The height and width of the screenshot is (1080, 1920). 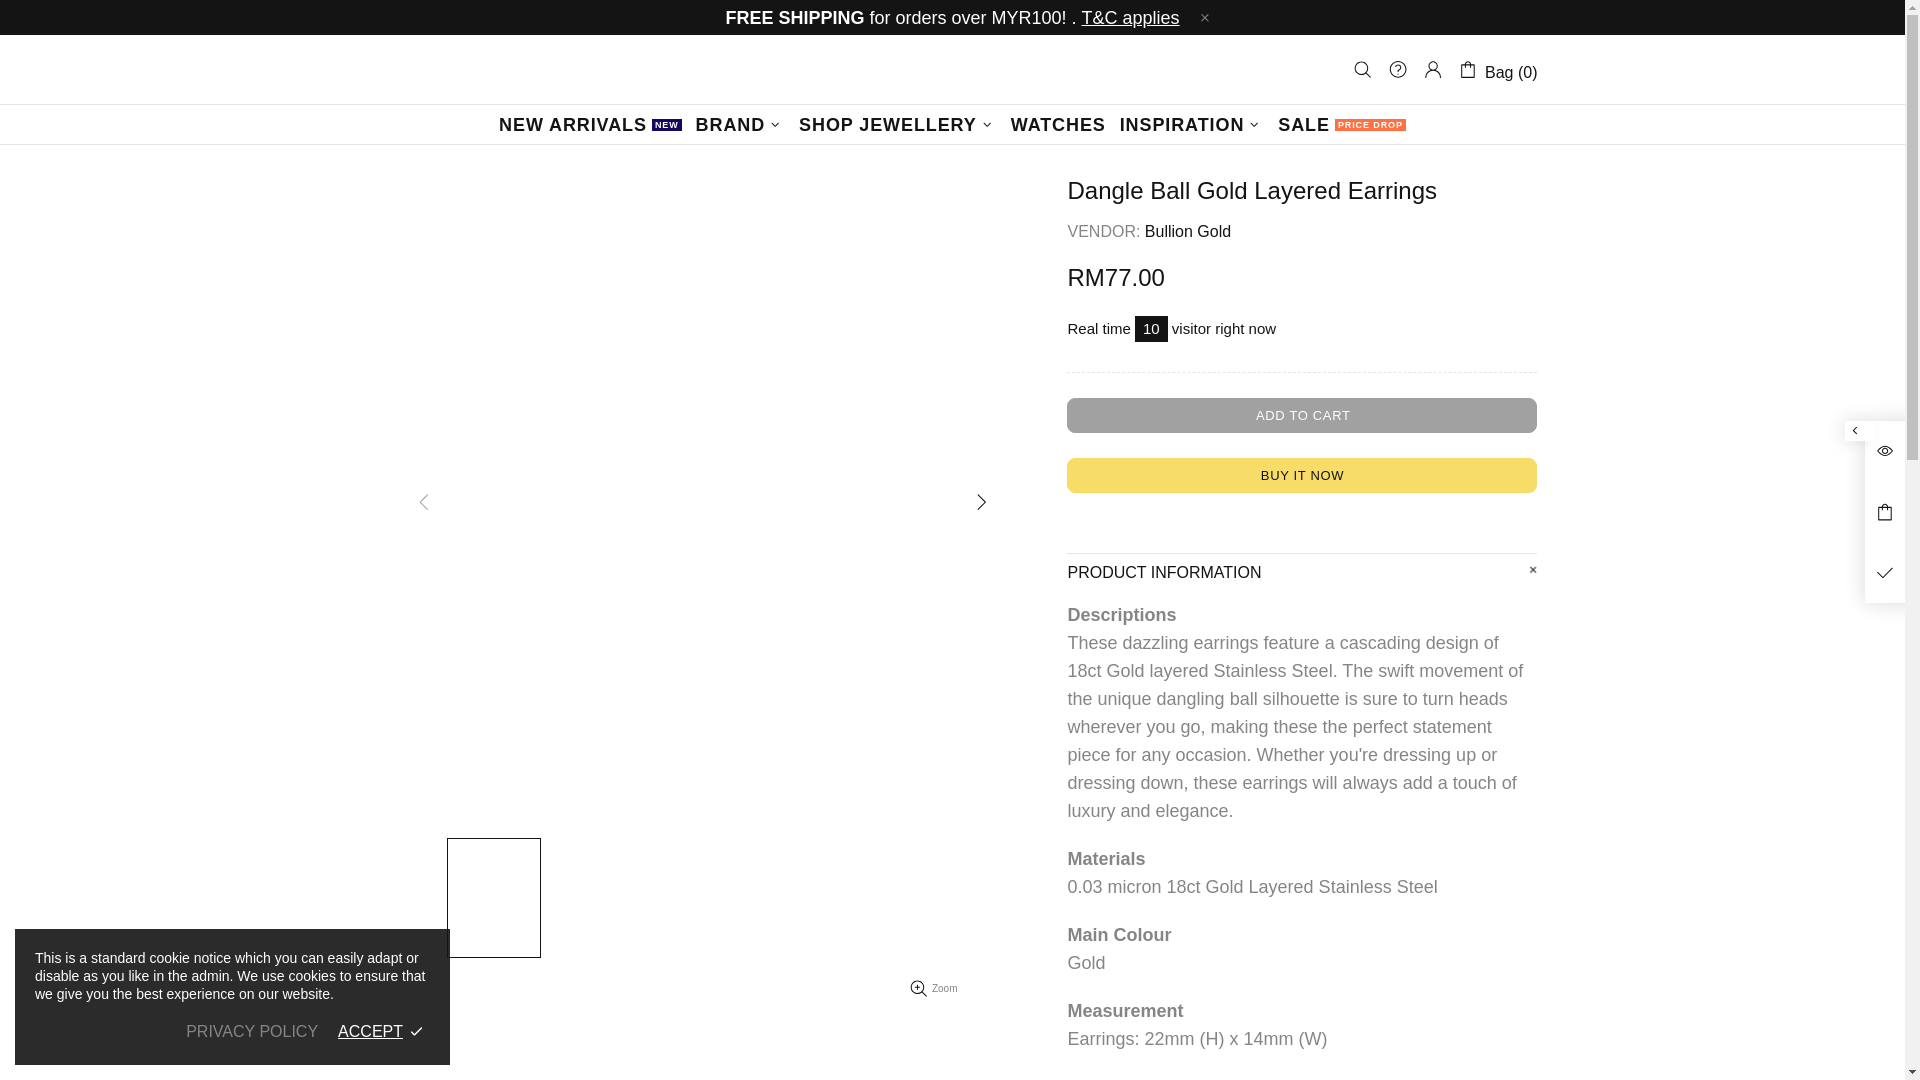 I want to click on SHOP JEWELLERY, so click(x=898, y=124).